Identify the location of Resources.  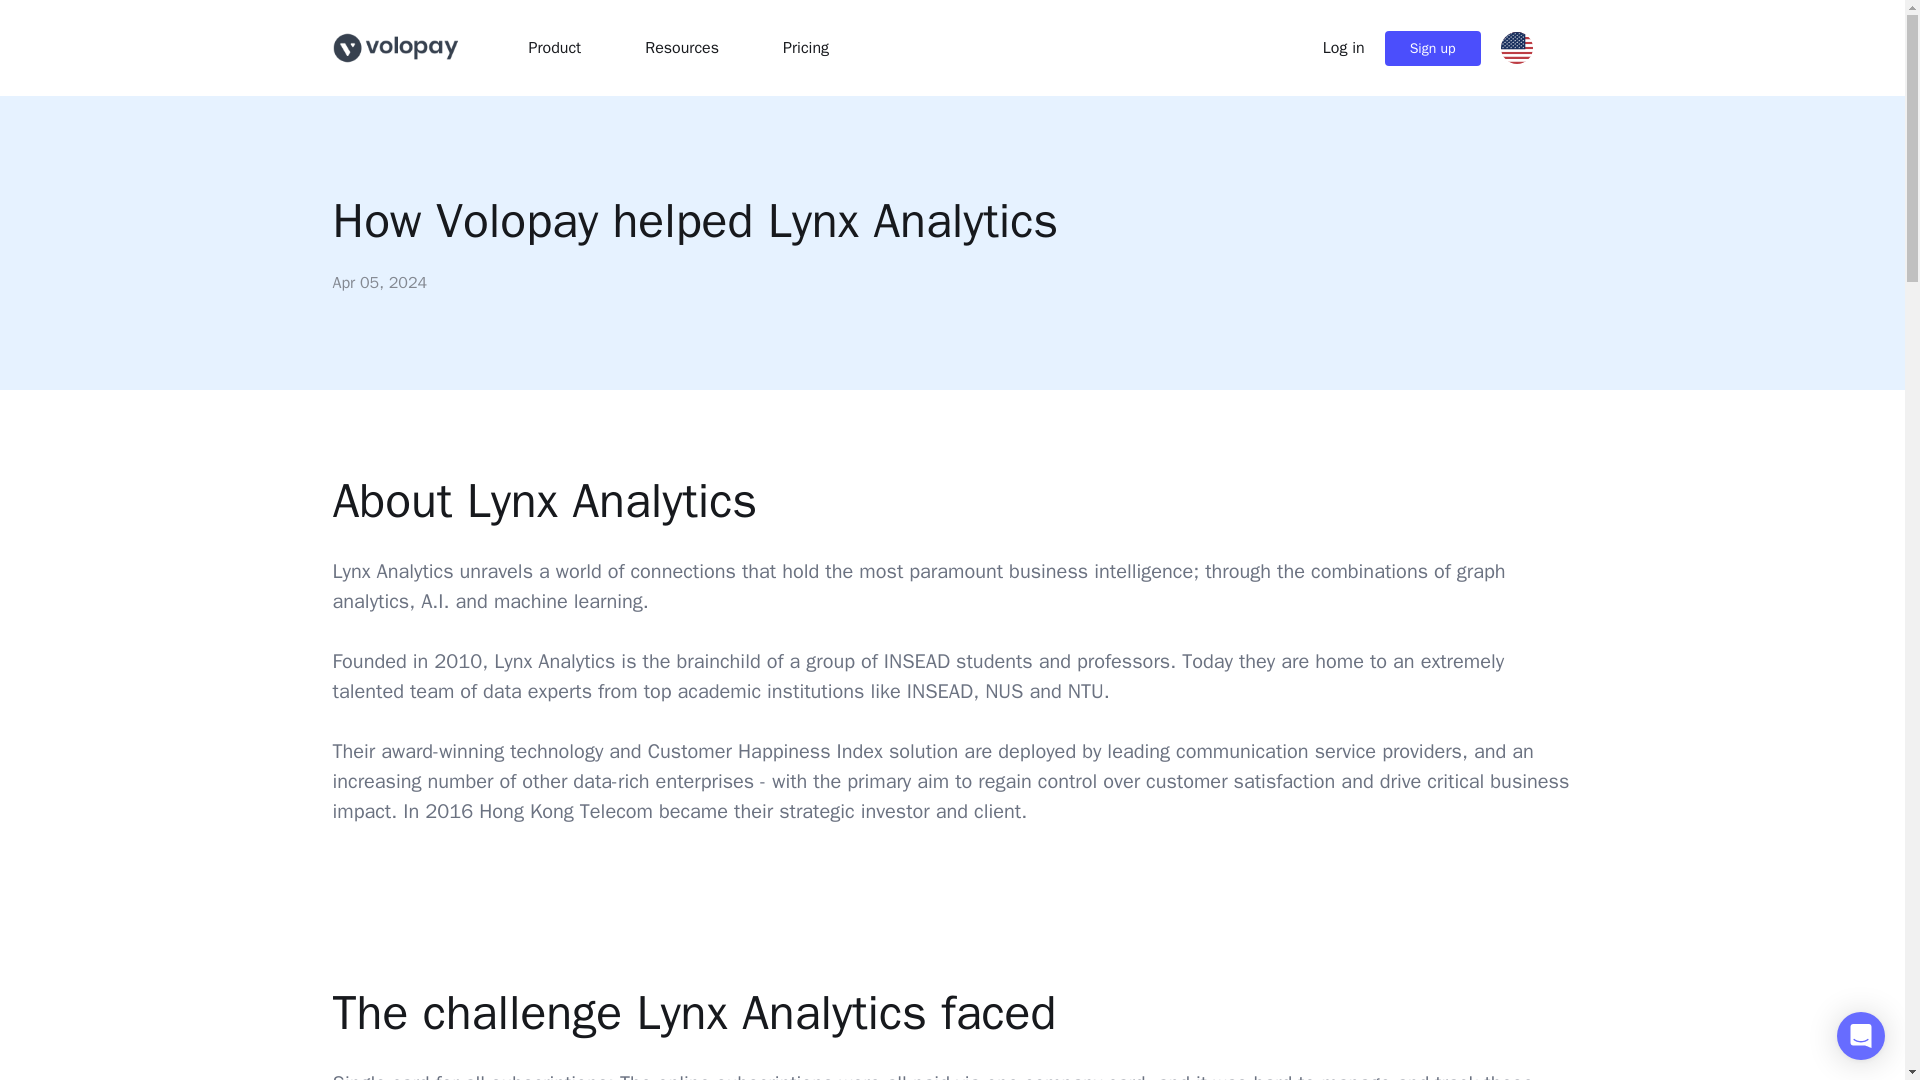
(682, 48).